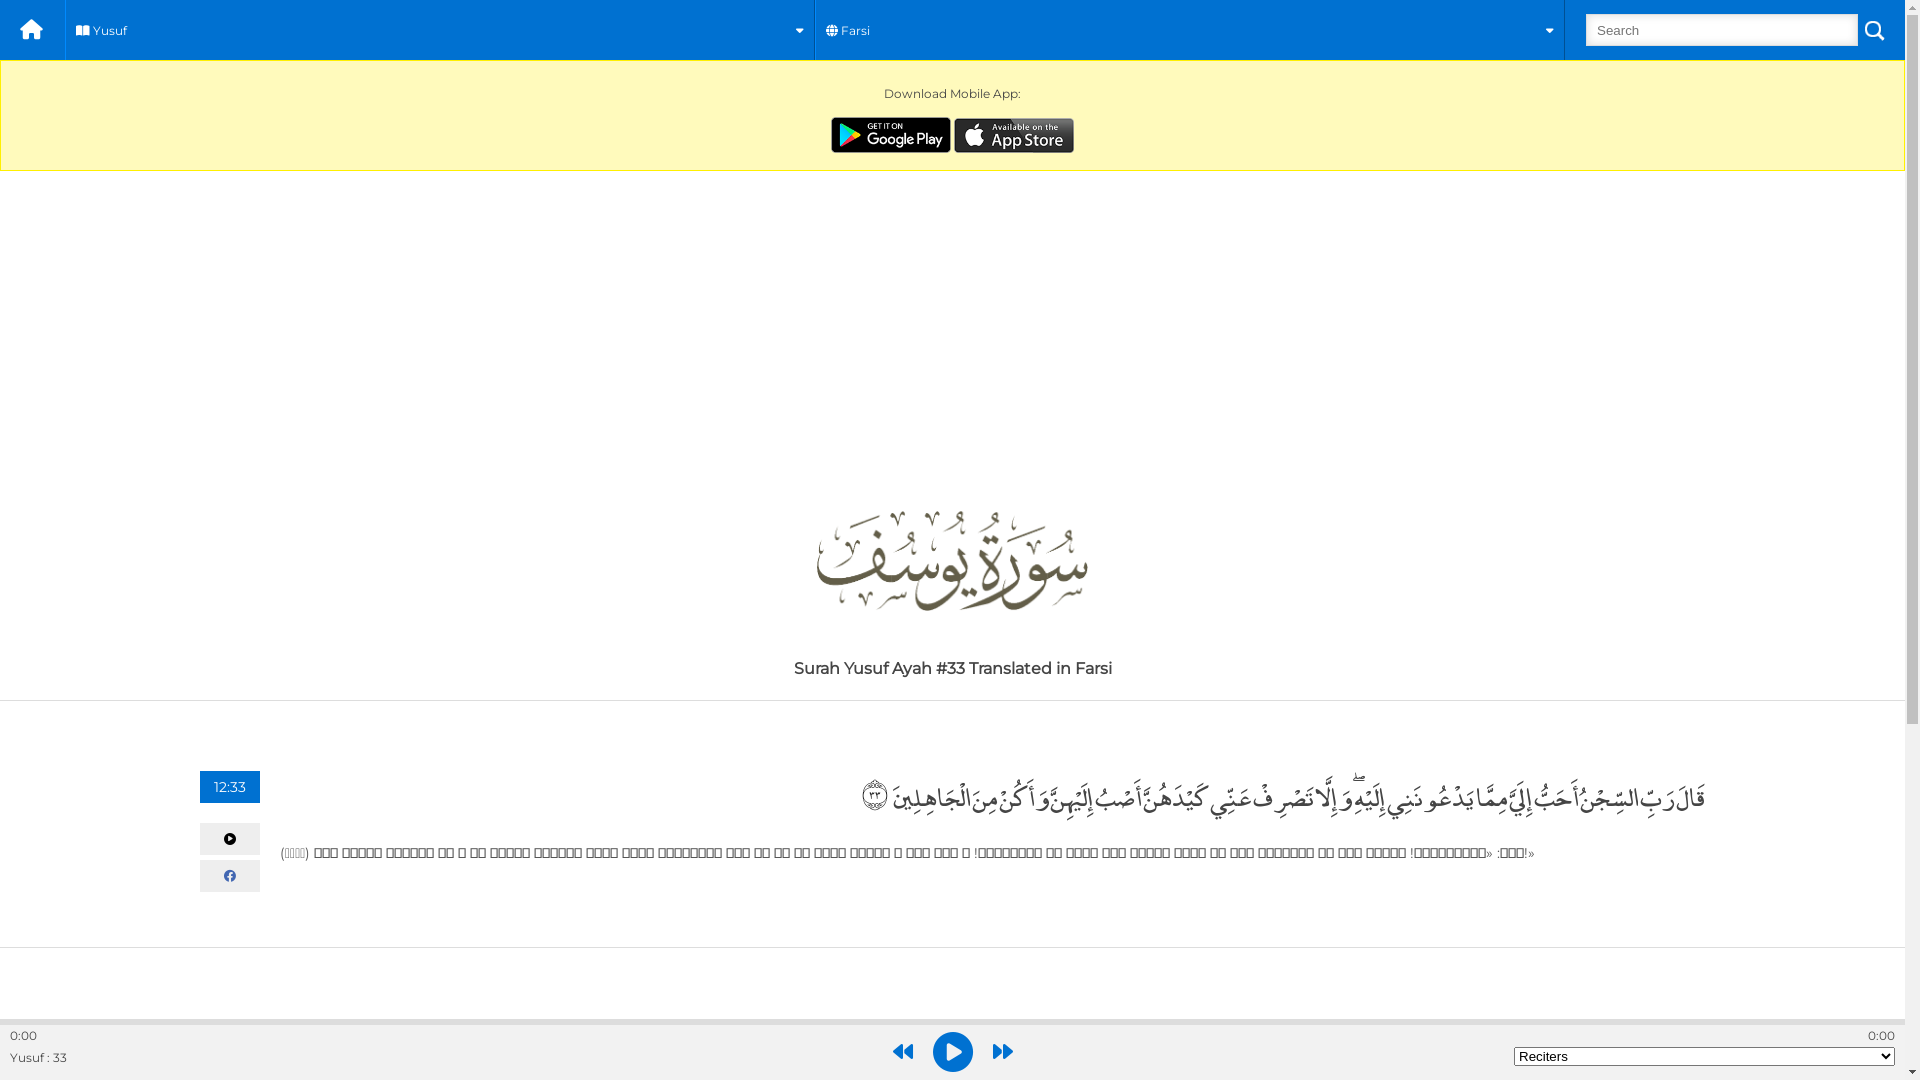 The image size is (1920, 1080). I want to click on 12:33, so click(230, 787).